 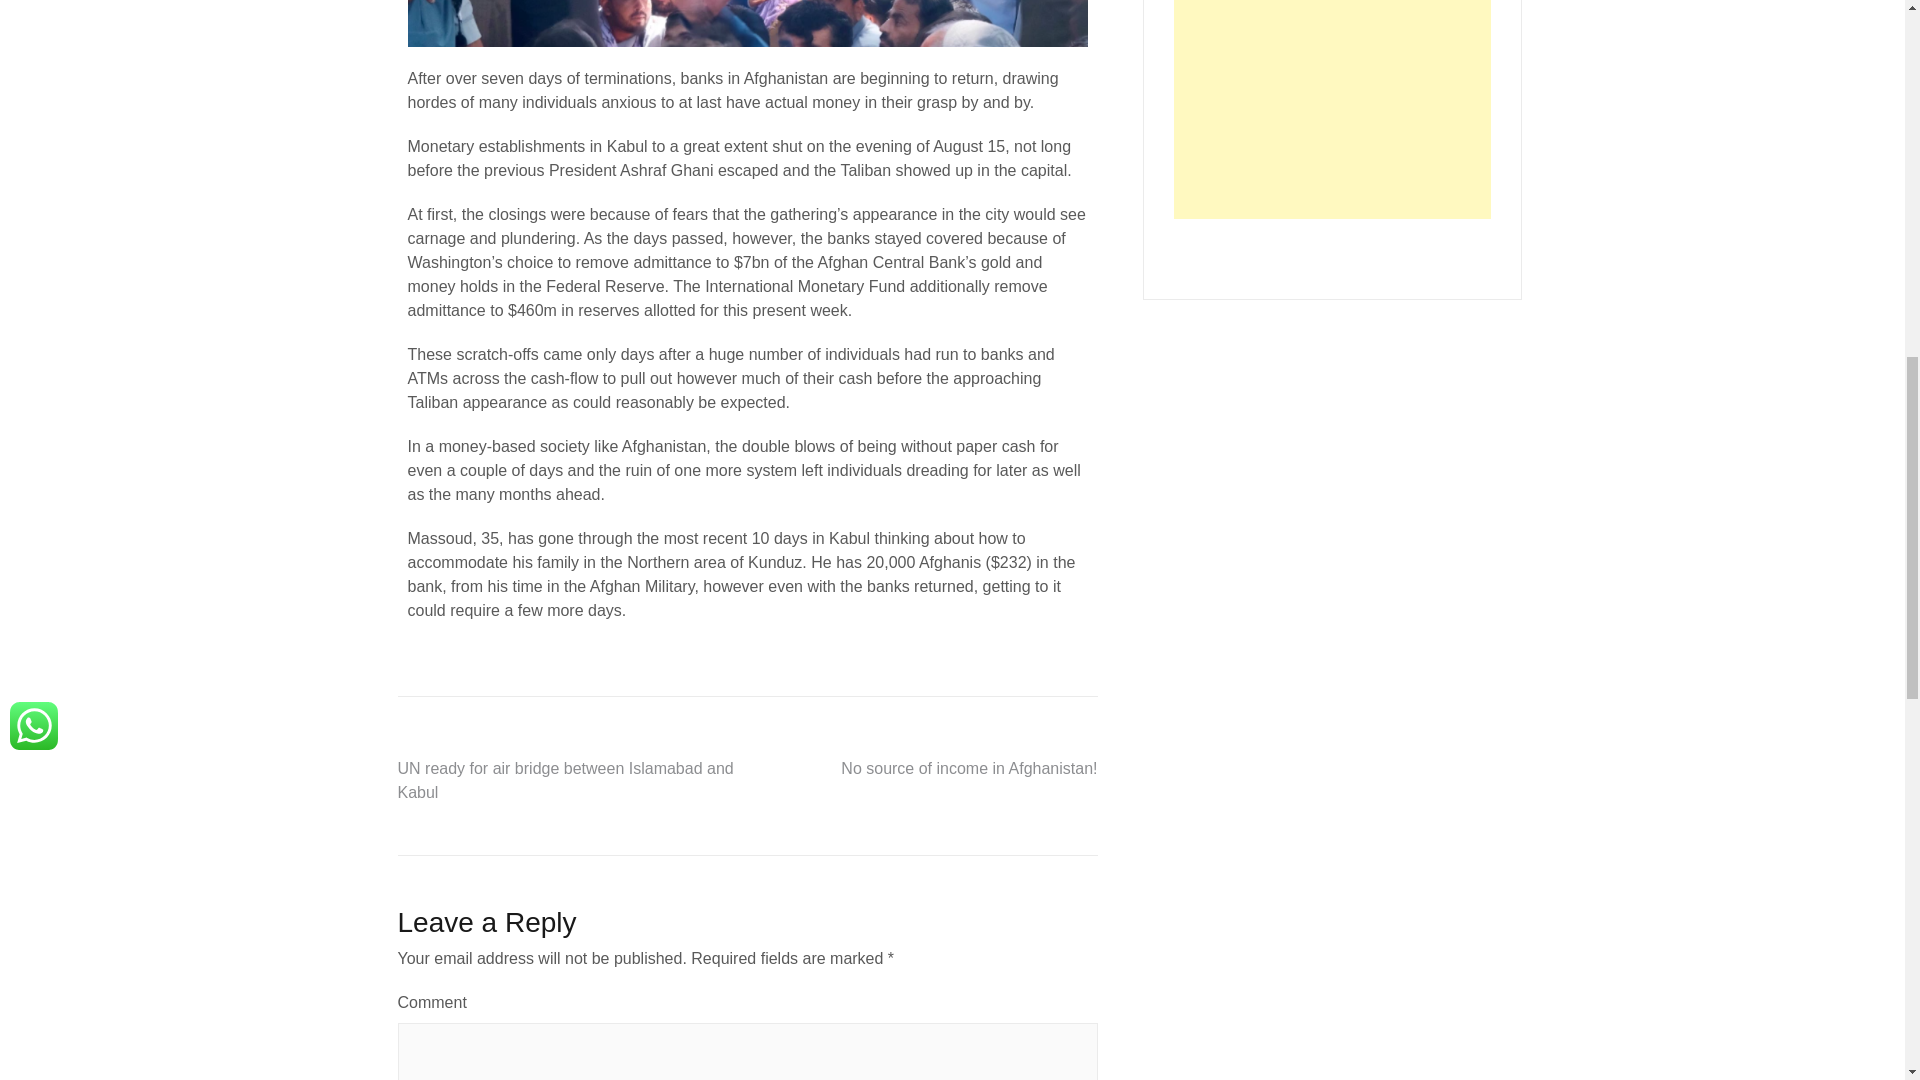 What do you see at coordinates (968, 768) in the screenshot?
I see `No source of income in Afghanistan!` at bounding box center [968, 768].